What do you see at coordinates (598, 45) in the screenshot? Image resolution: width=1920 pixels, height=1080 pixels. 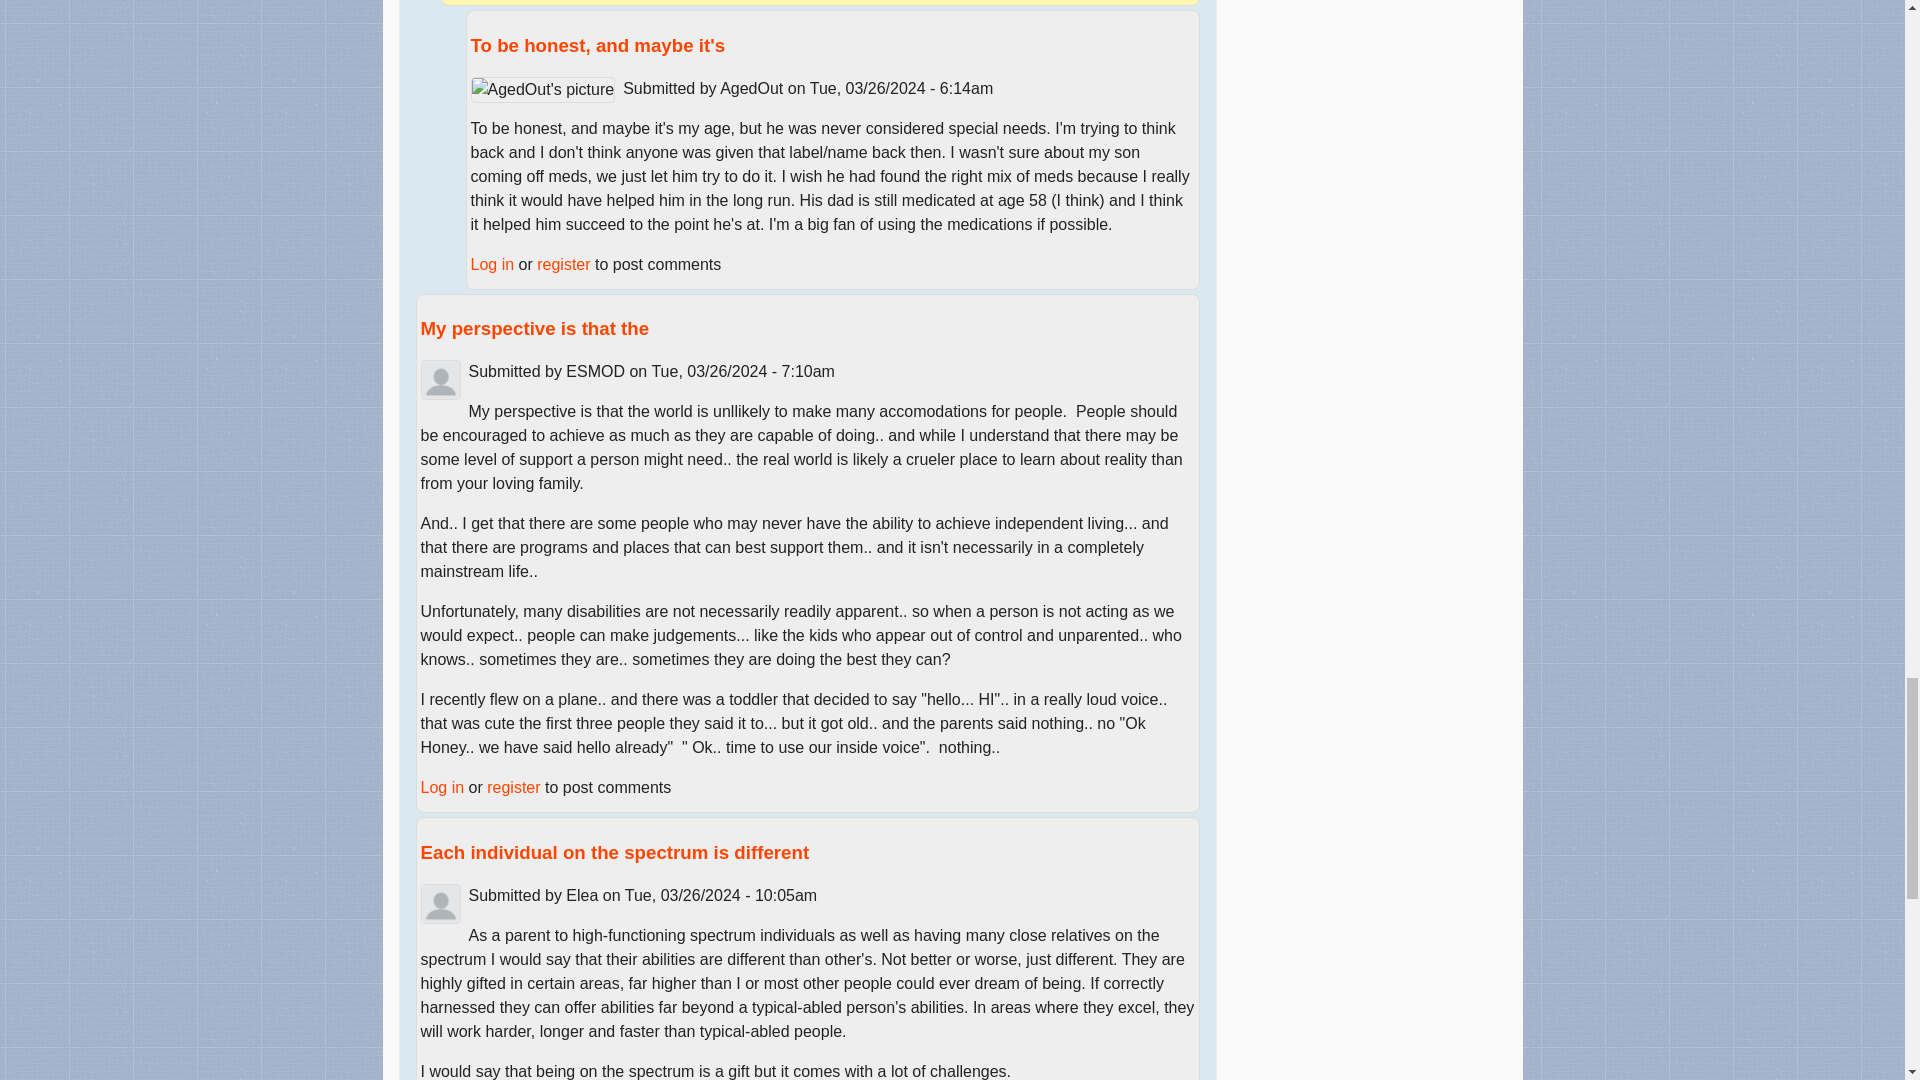 I see `To be honest, and maybe it's` at bounding box center [598, 45].